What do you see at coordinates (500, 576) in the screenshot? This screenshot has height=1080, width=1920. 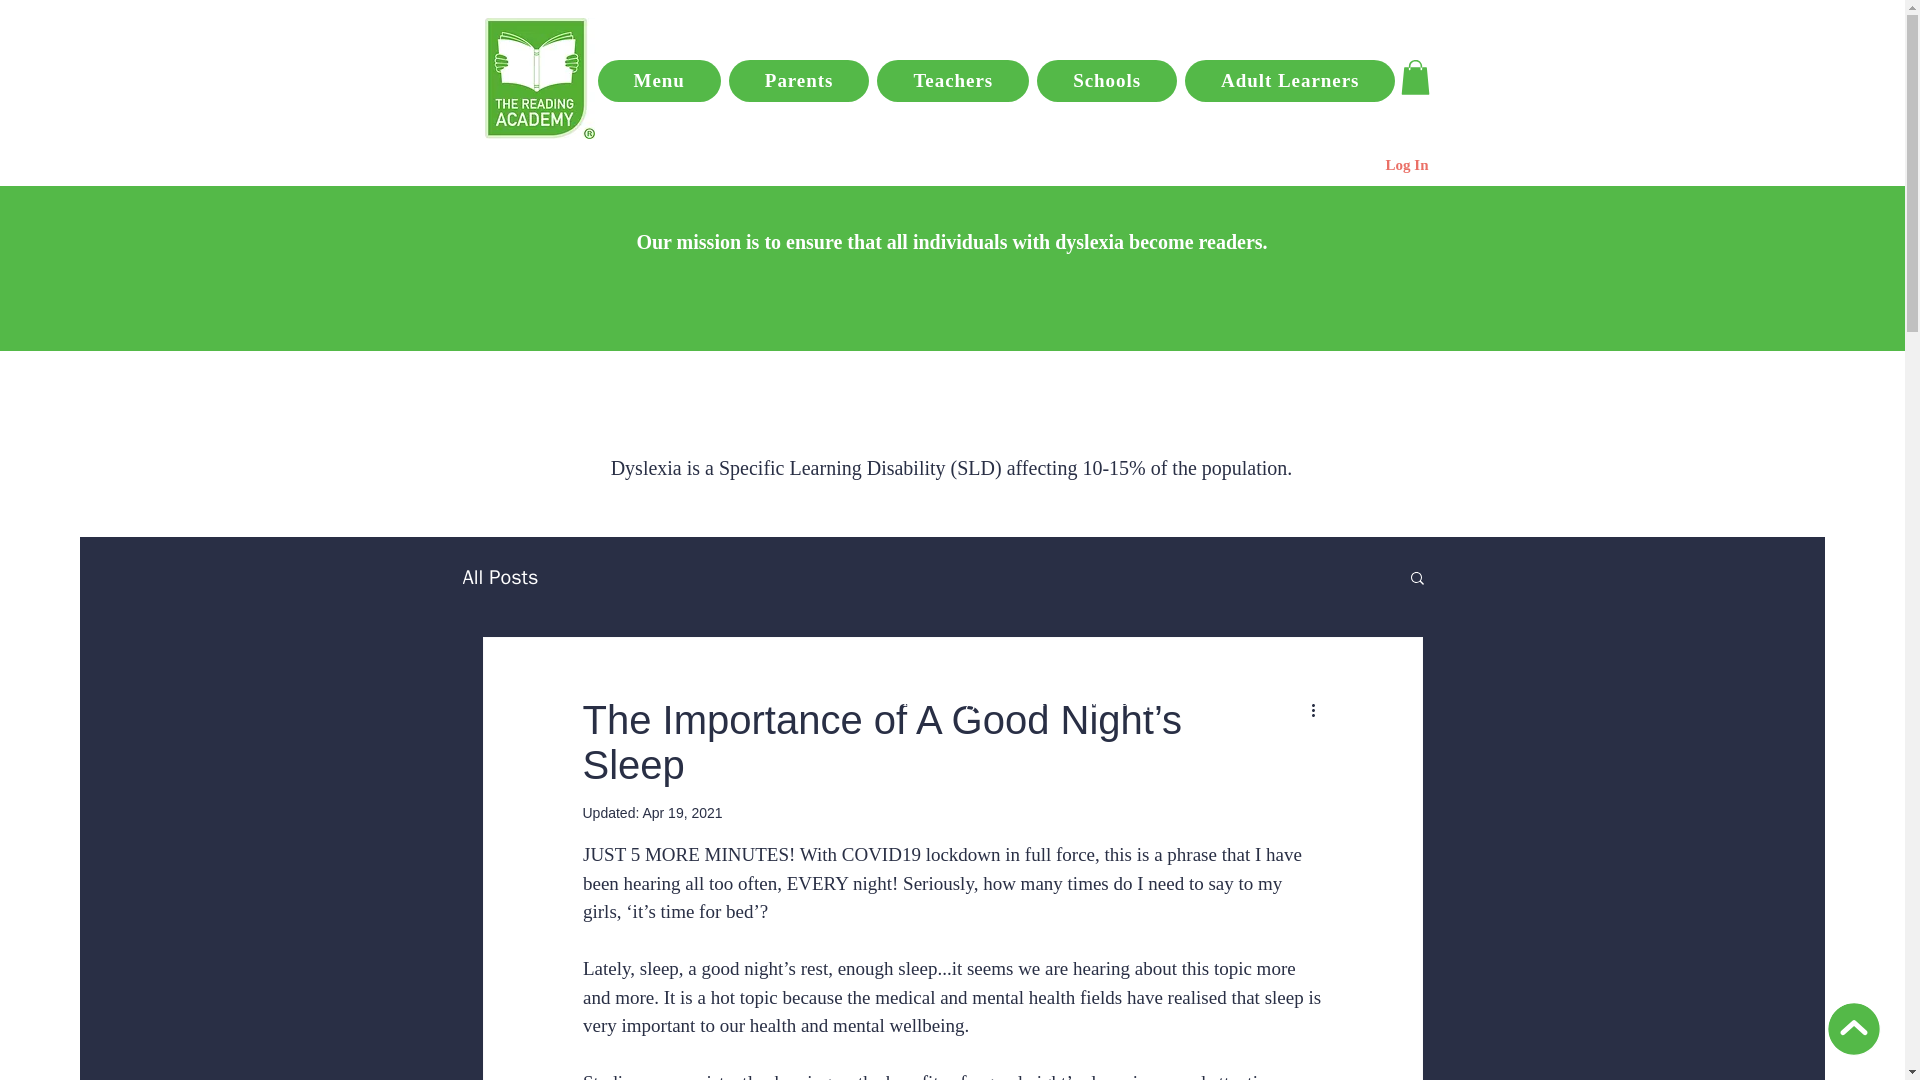 I see `All Posts` at bounding box center [500, 576].